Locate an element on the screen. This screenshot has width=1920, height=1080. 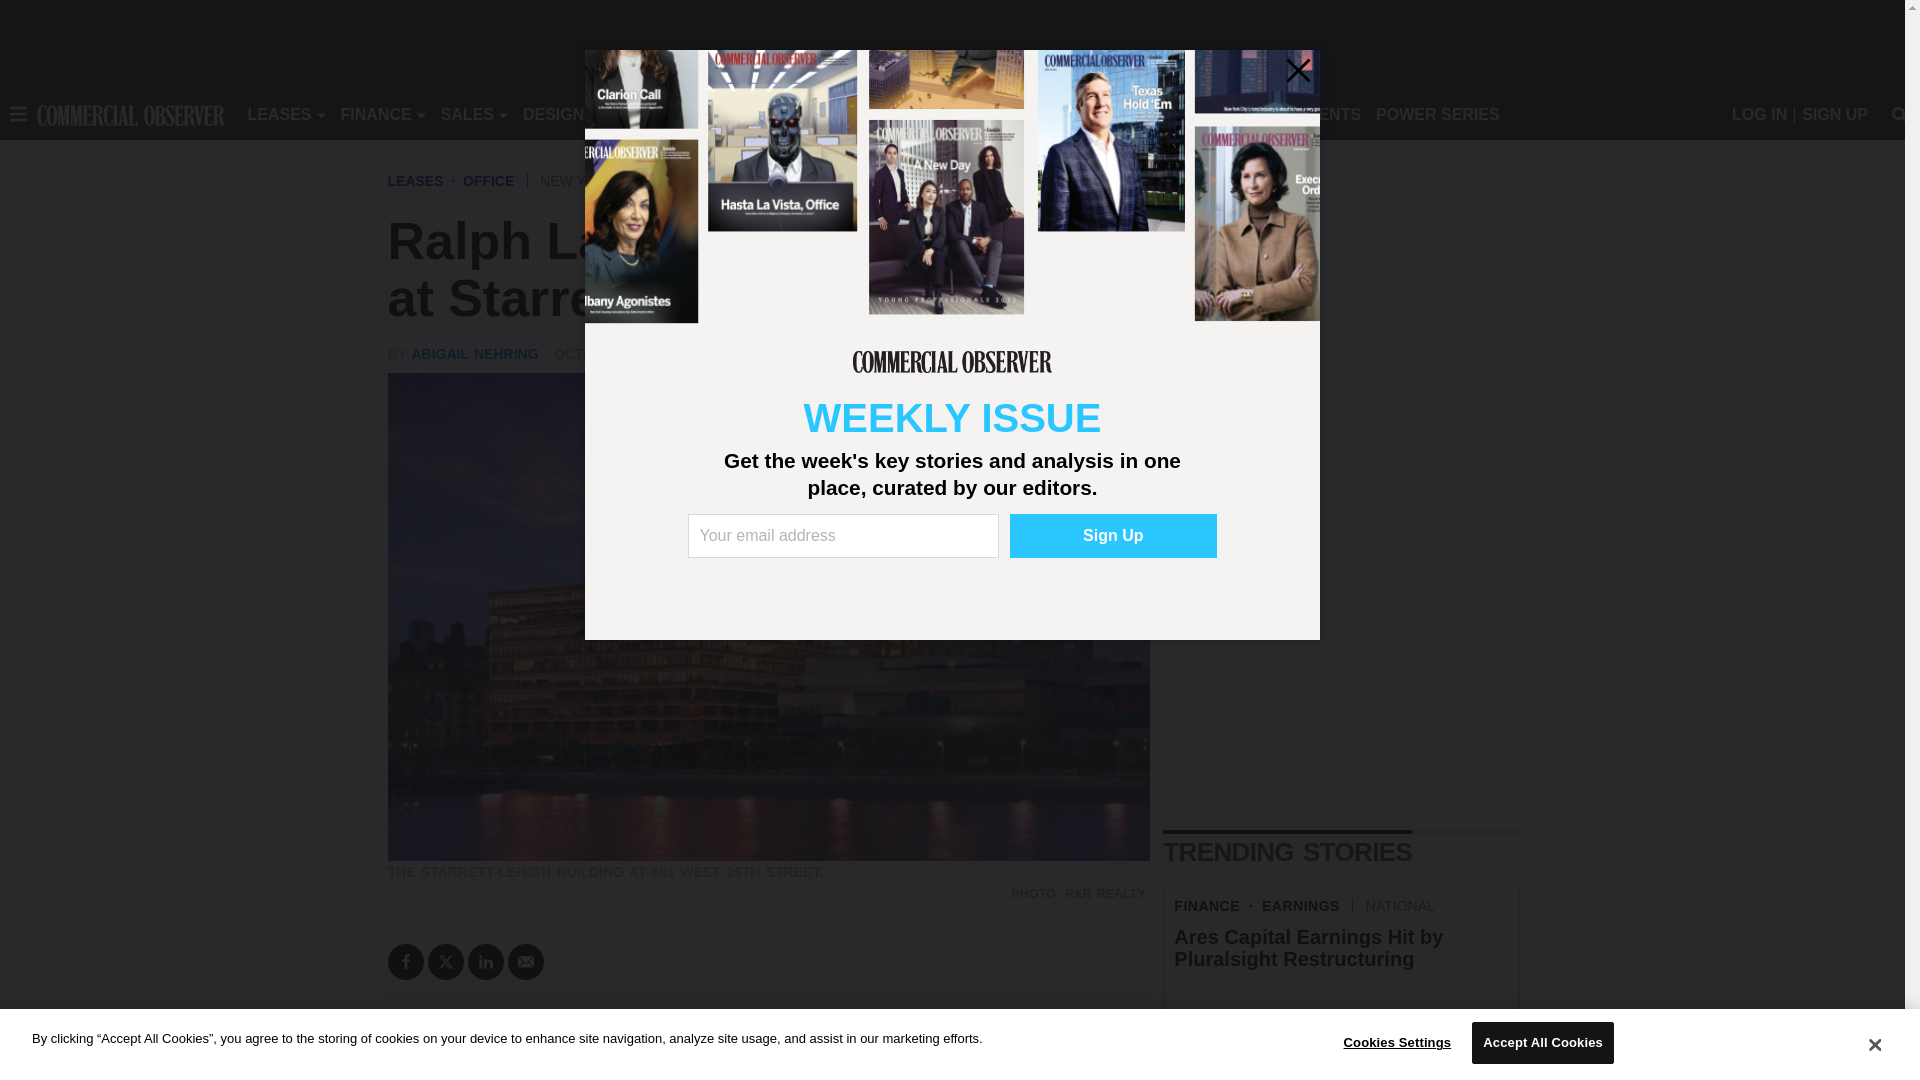
Share on Facebook is located at coordinates (406, 961).